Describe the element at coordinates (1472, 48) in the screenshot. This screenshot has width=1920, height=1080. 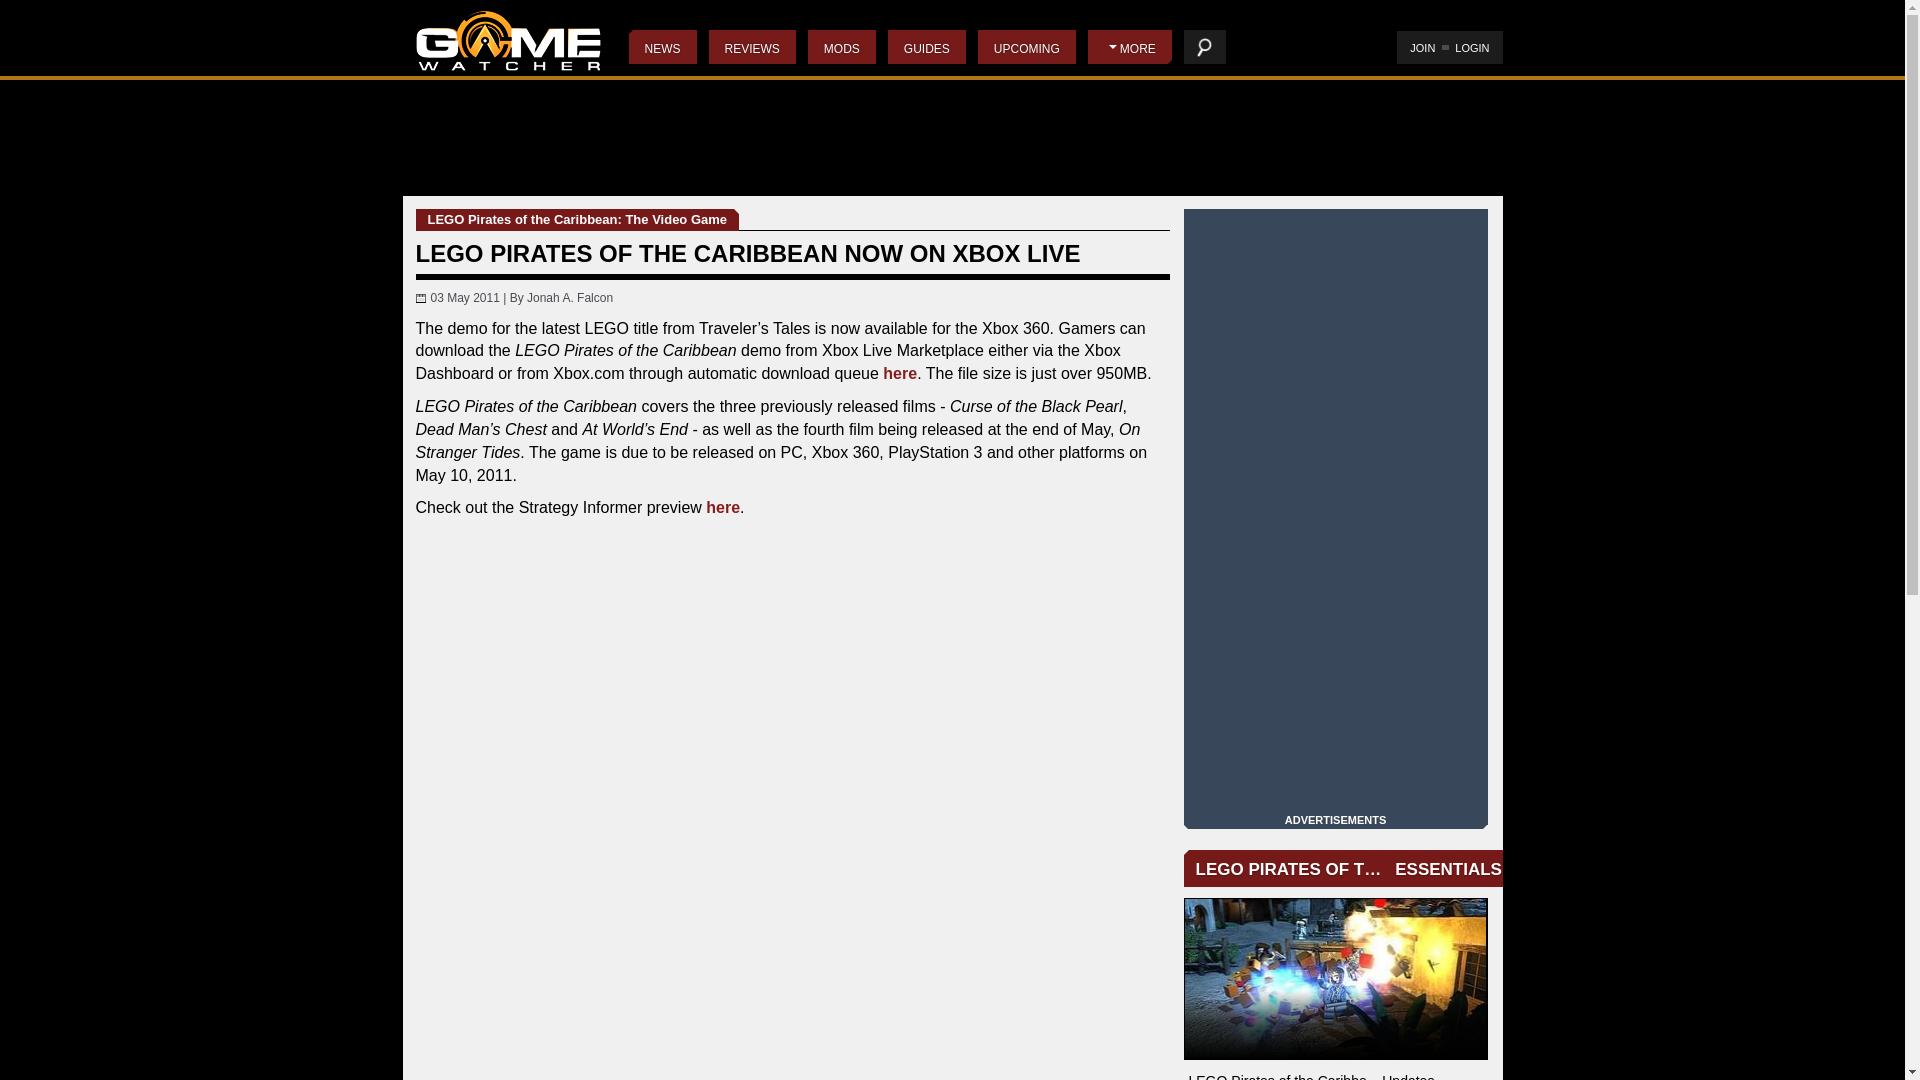
I see `LOGIN` at that location.